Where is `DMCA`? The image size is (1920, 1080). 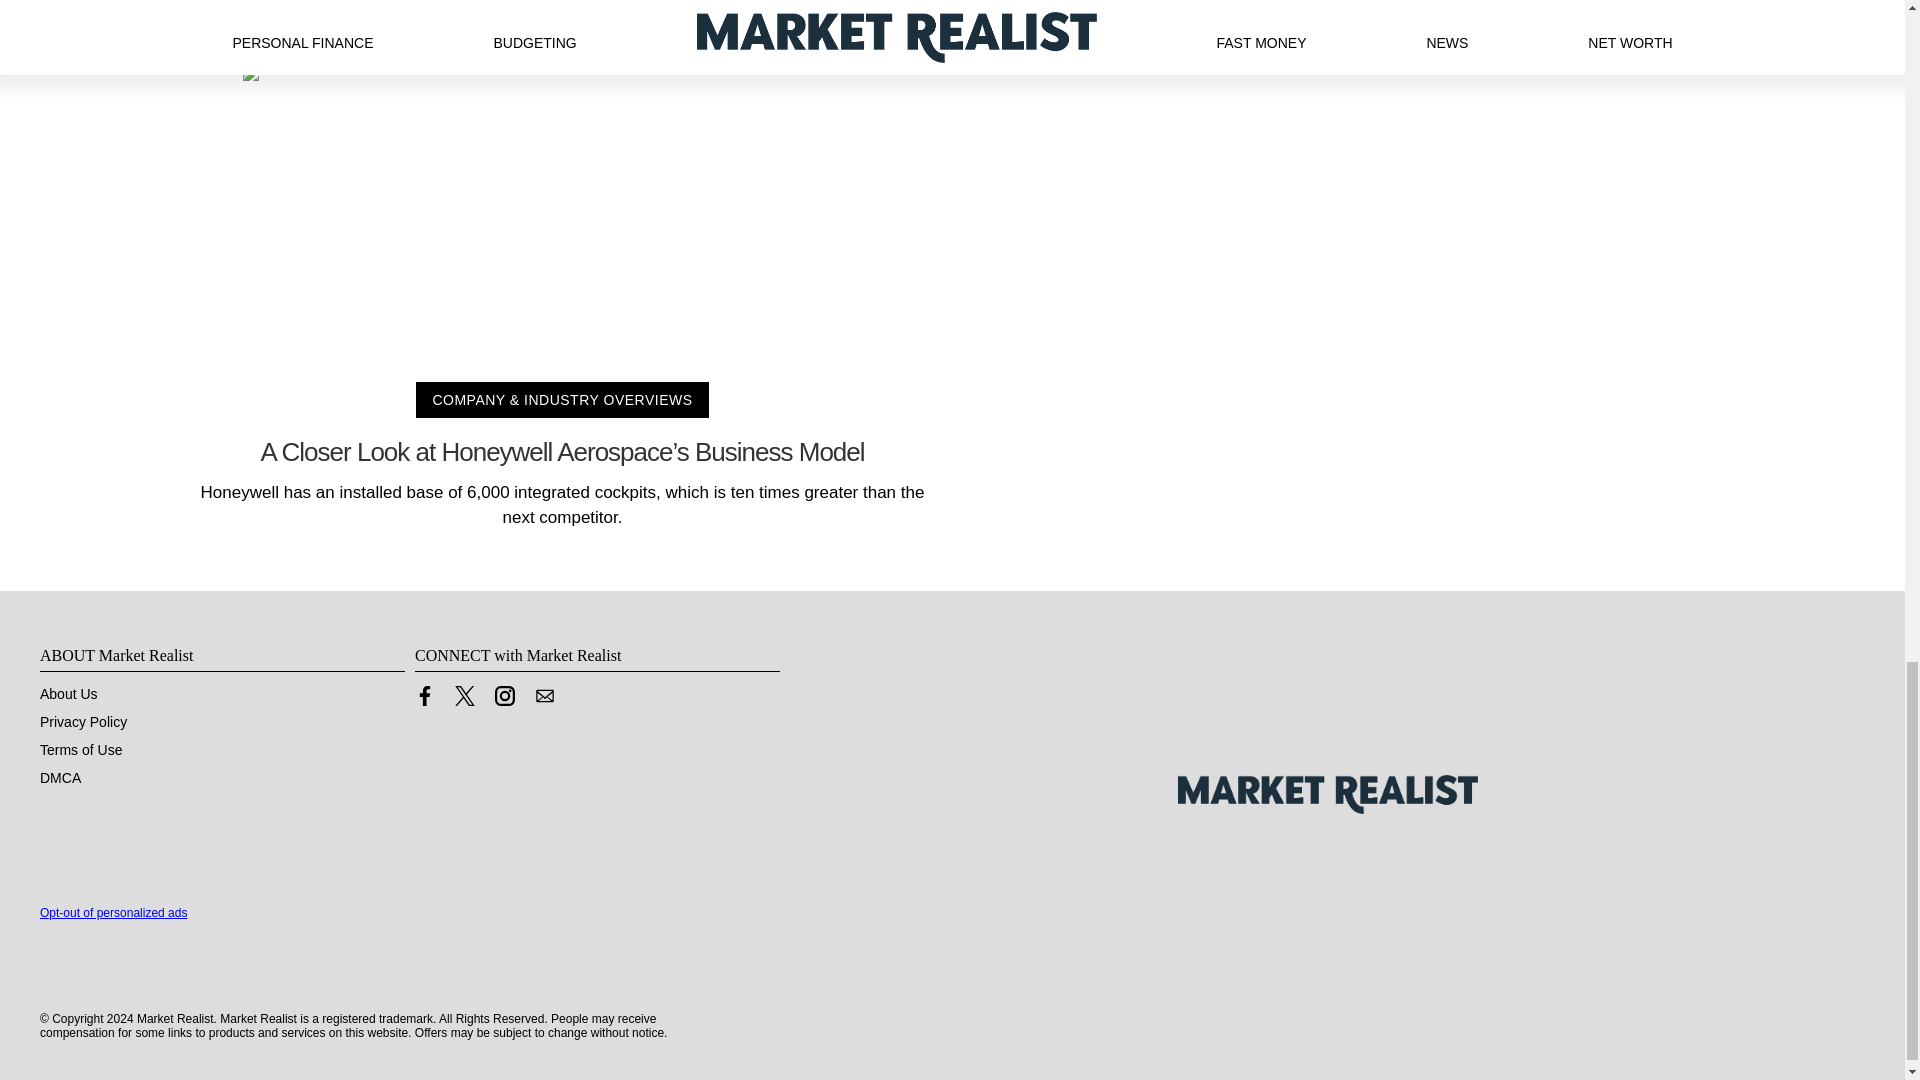 DMCA is located at coordinates (60, 778).